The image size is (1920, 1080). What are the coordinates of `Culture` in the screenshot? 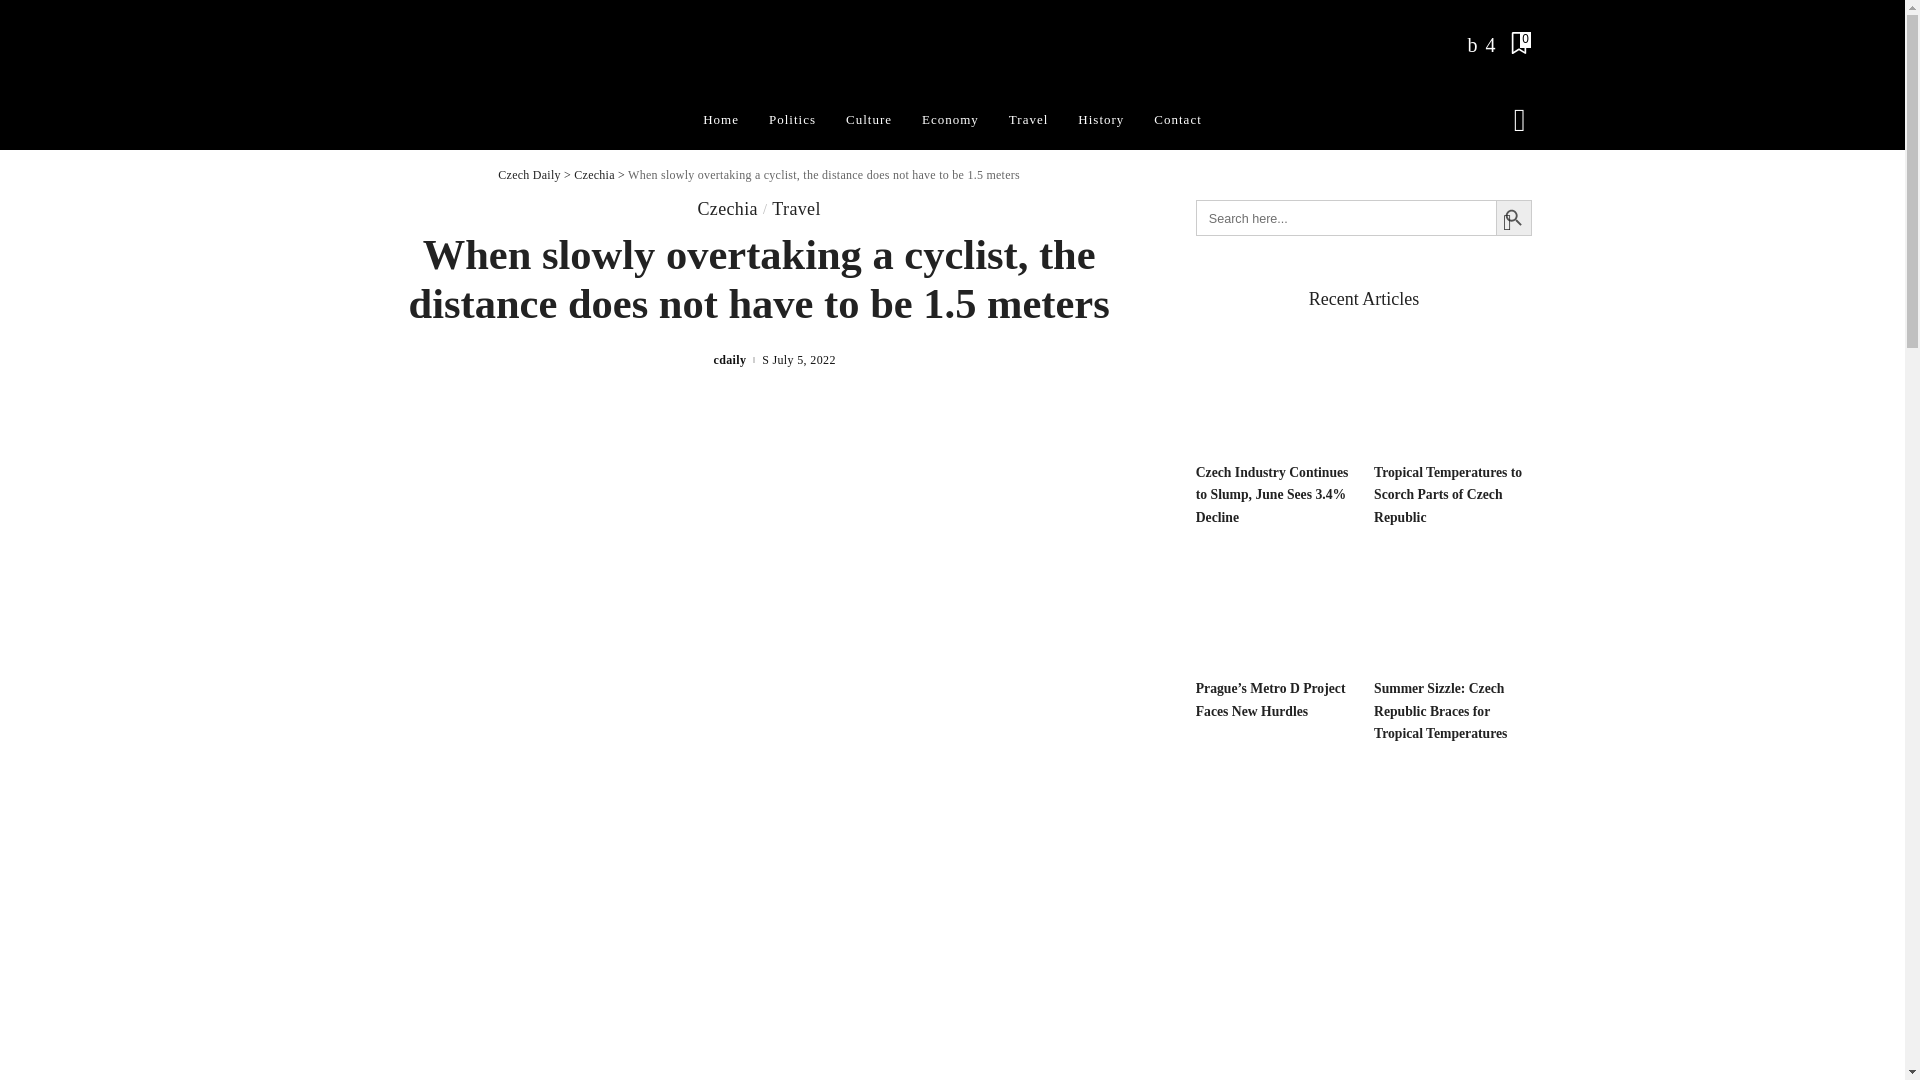 It's located at (868, 120).